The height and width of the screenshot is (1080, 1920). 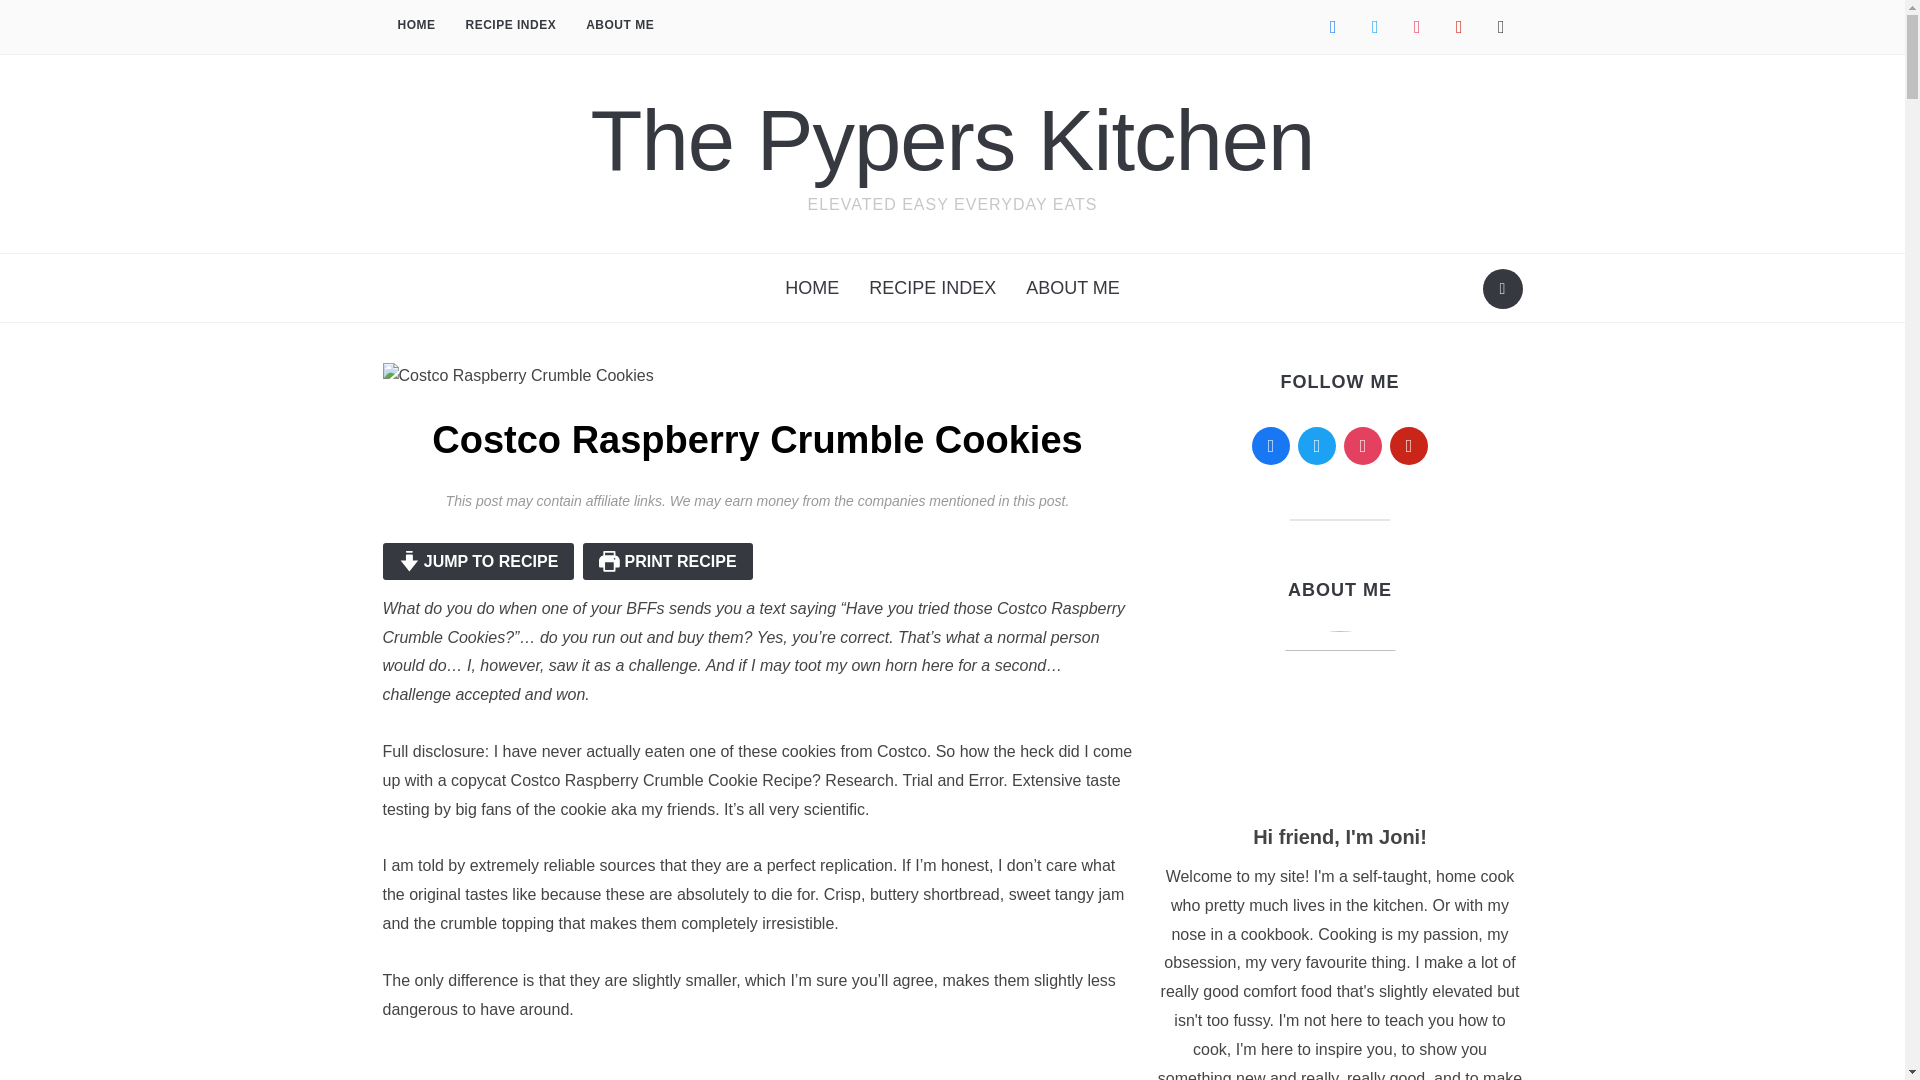 I want to click on RECIPE INDEX, so click(x=510, y=26).